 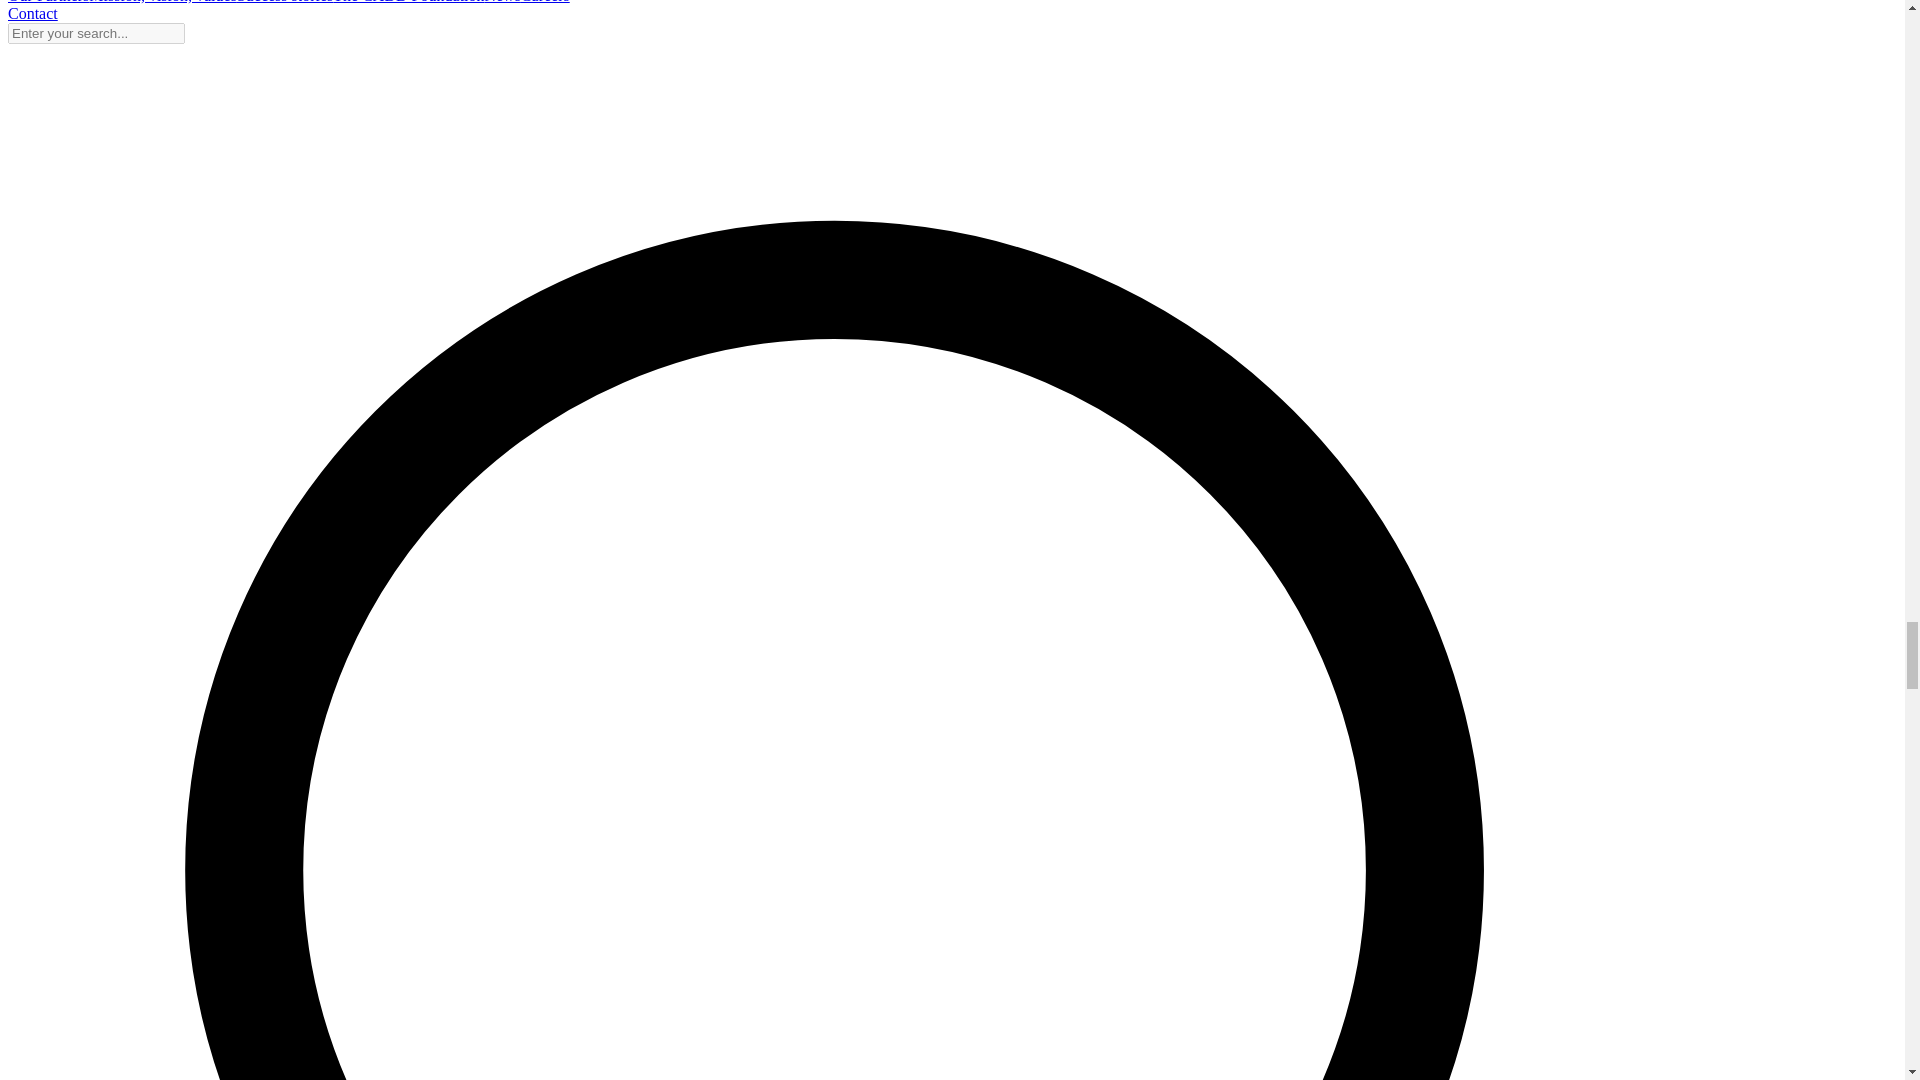 What do you see at coordinates (48, 2) in the screenshot?
I see `Our Partners` at bounding box center [48, 2].